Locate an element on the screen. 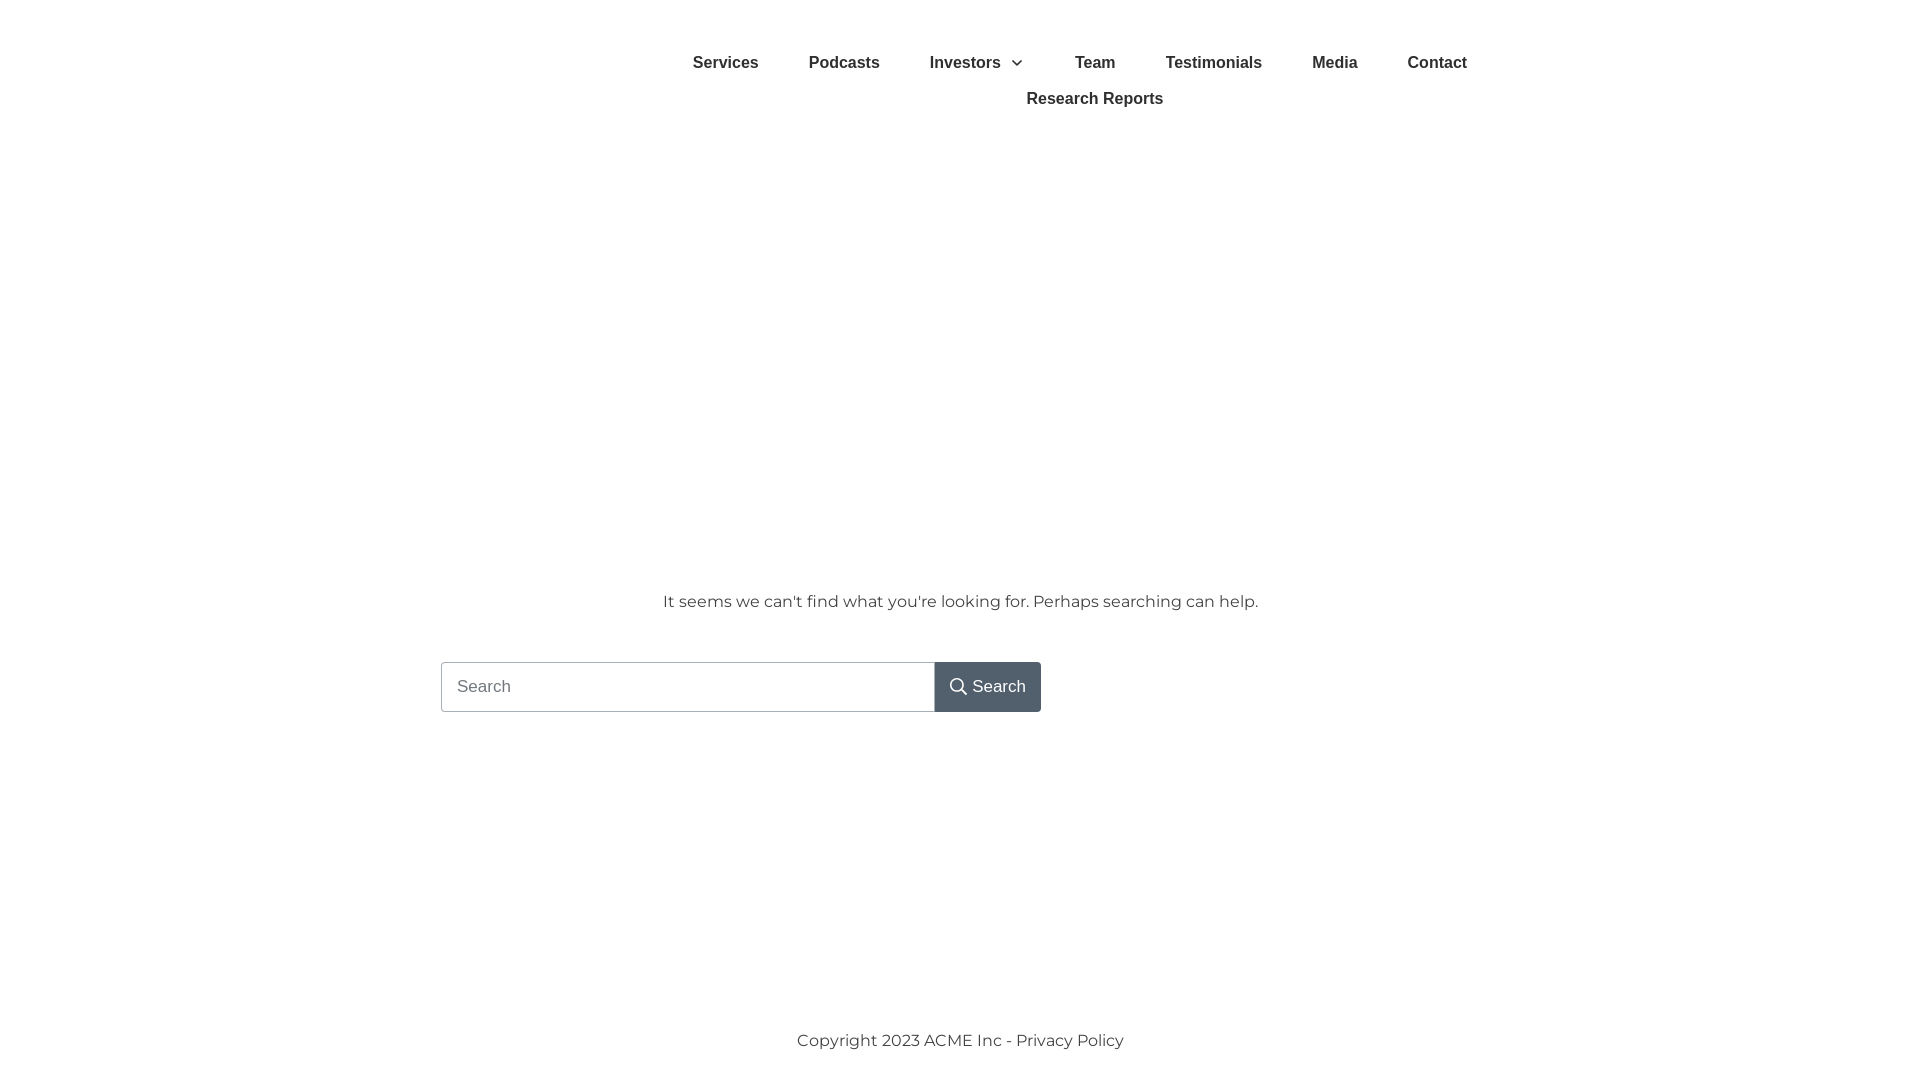  Services is located at coordinates (726, 63).